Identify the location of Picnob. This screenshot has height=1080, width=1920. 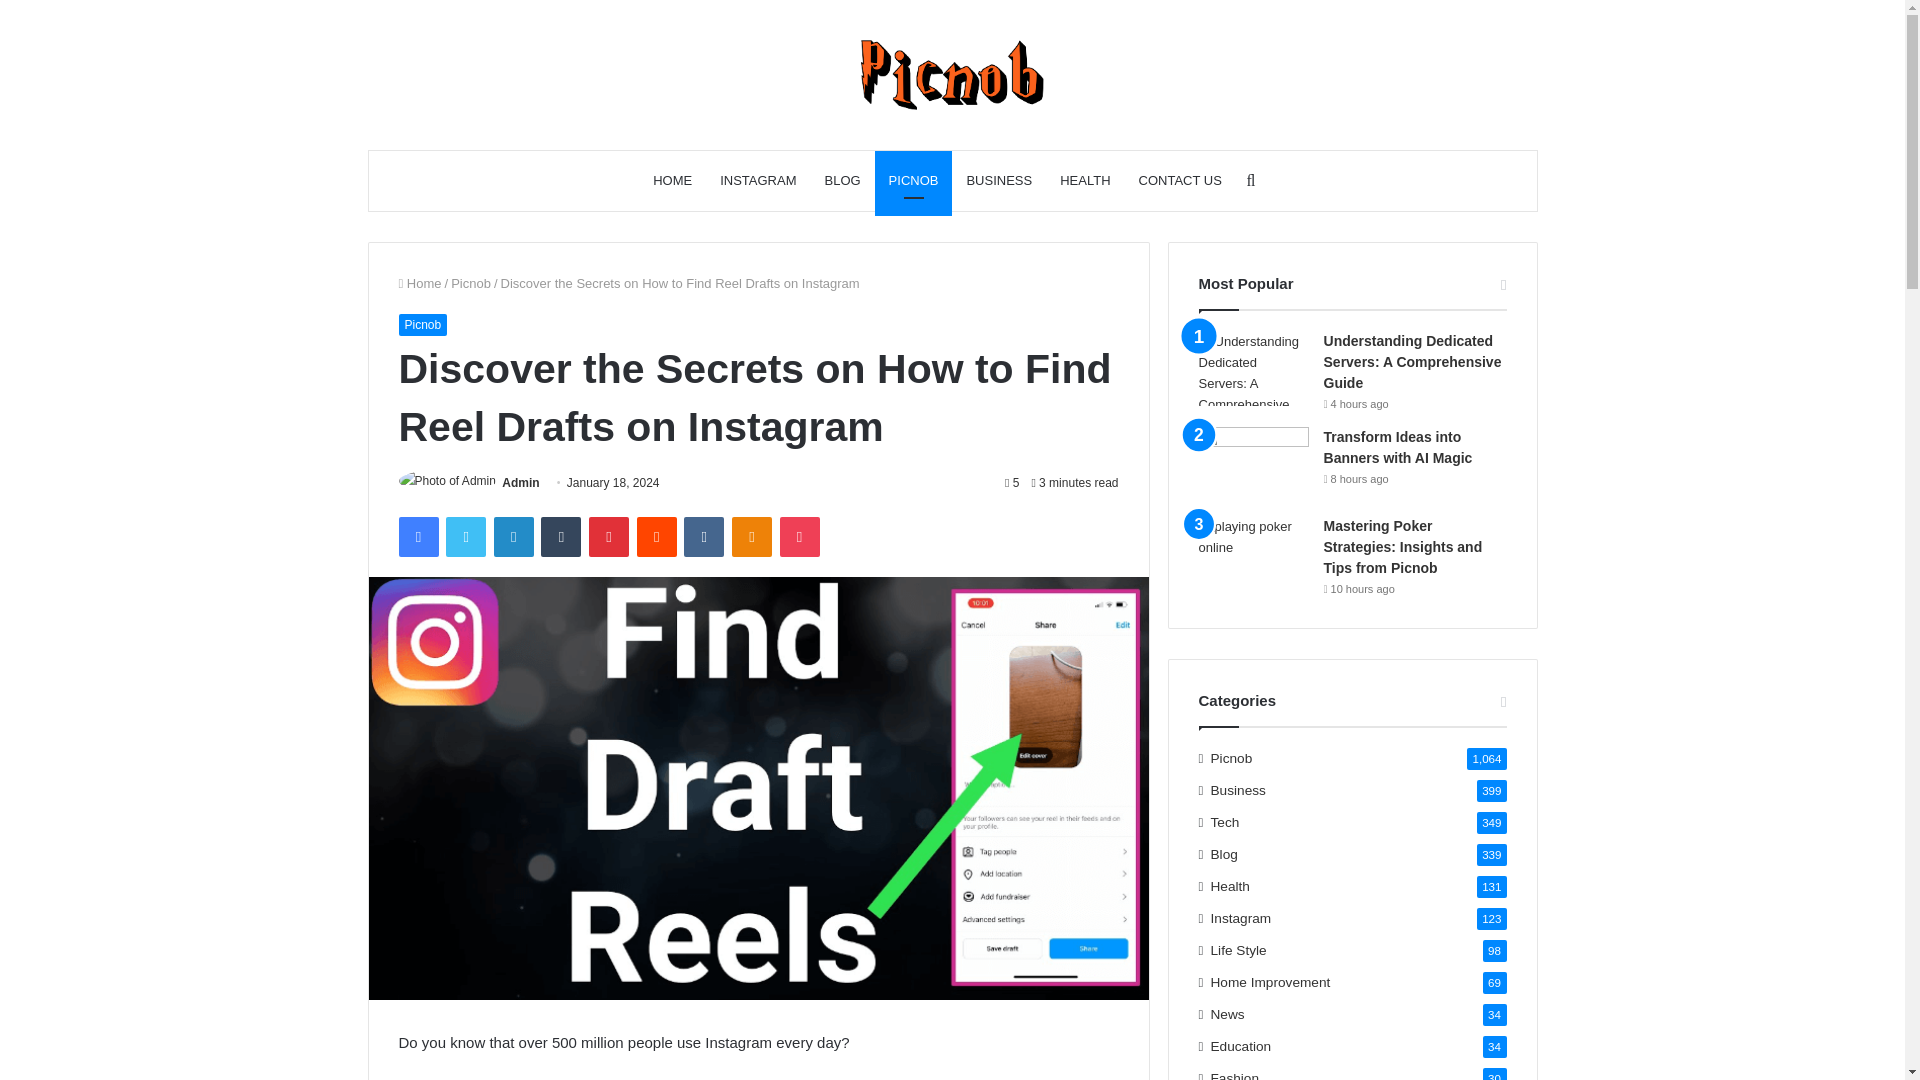
(471, 283).